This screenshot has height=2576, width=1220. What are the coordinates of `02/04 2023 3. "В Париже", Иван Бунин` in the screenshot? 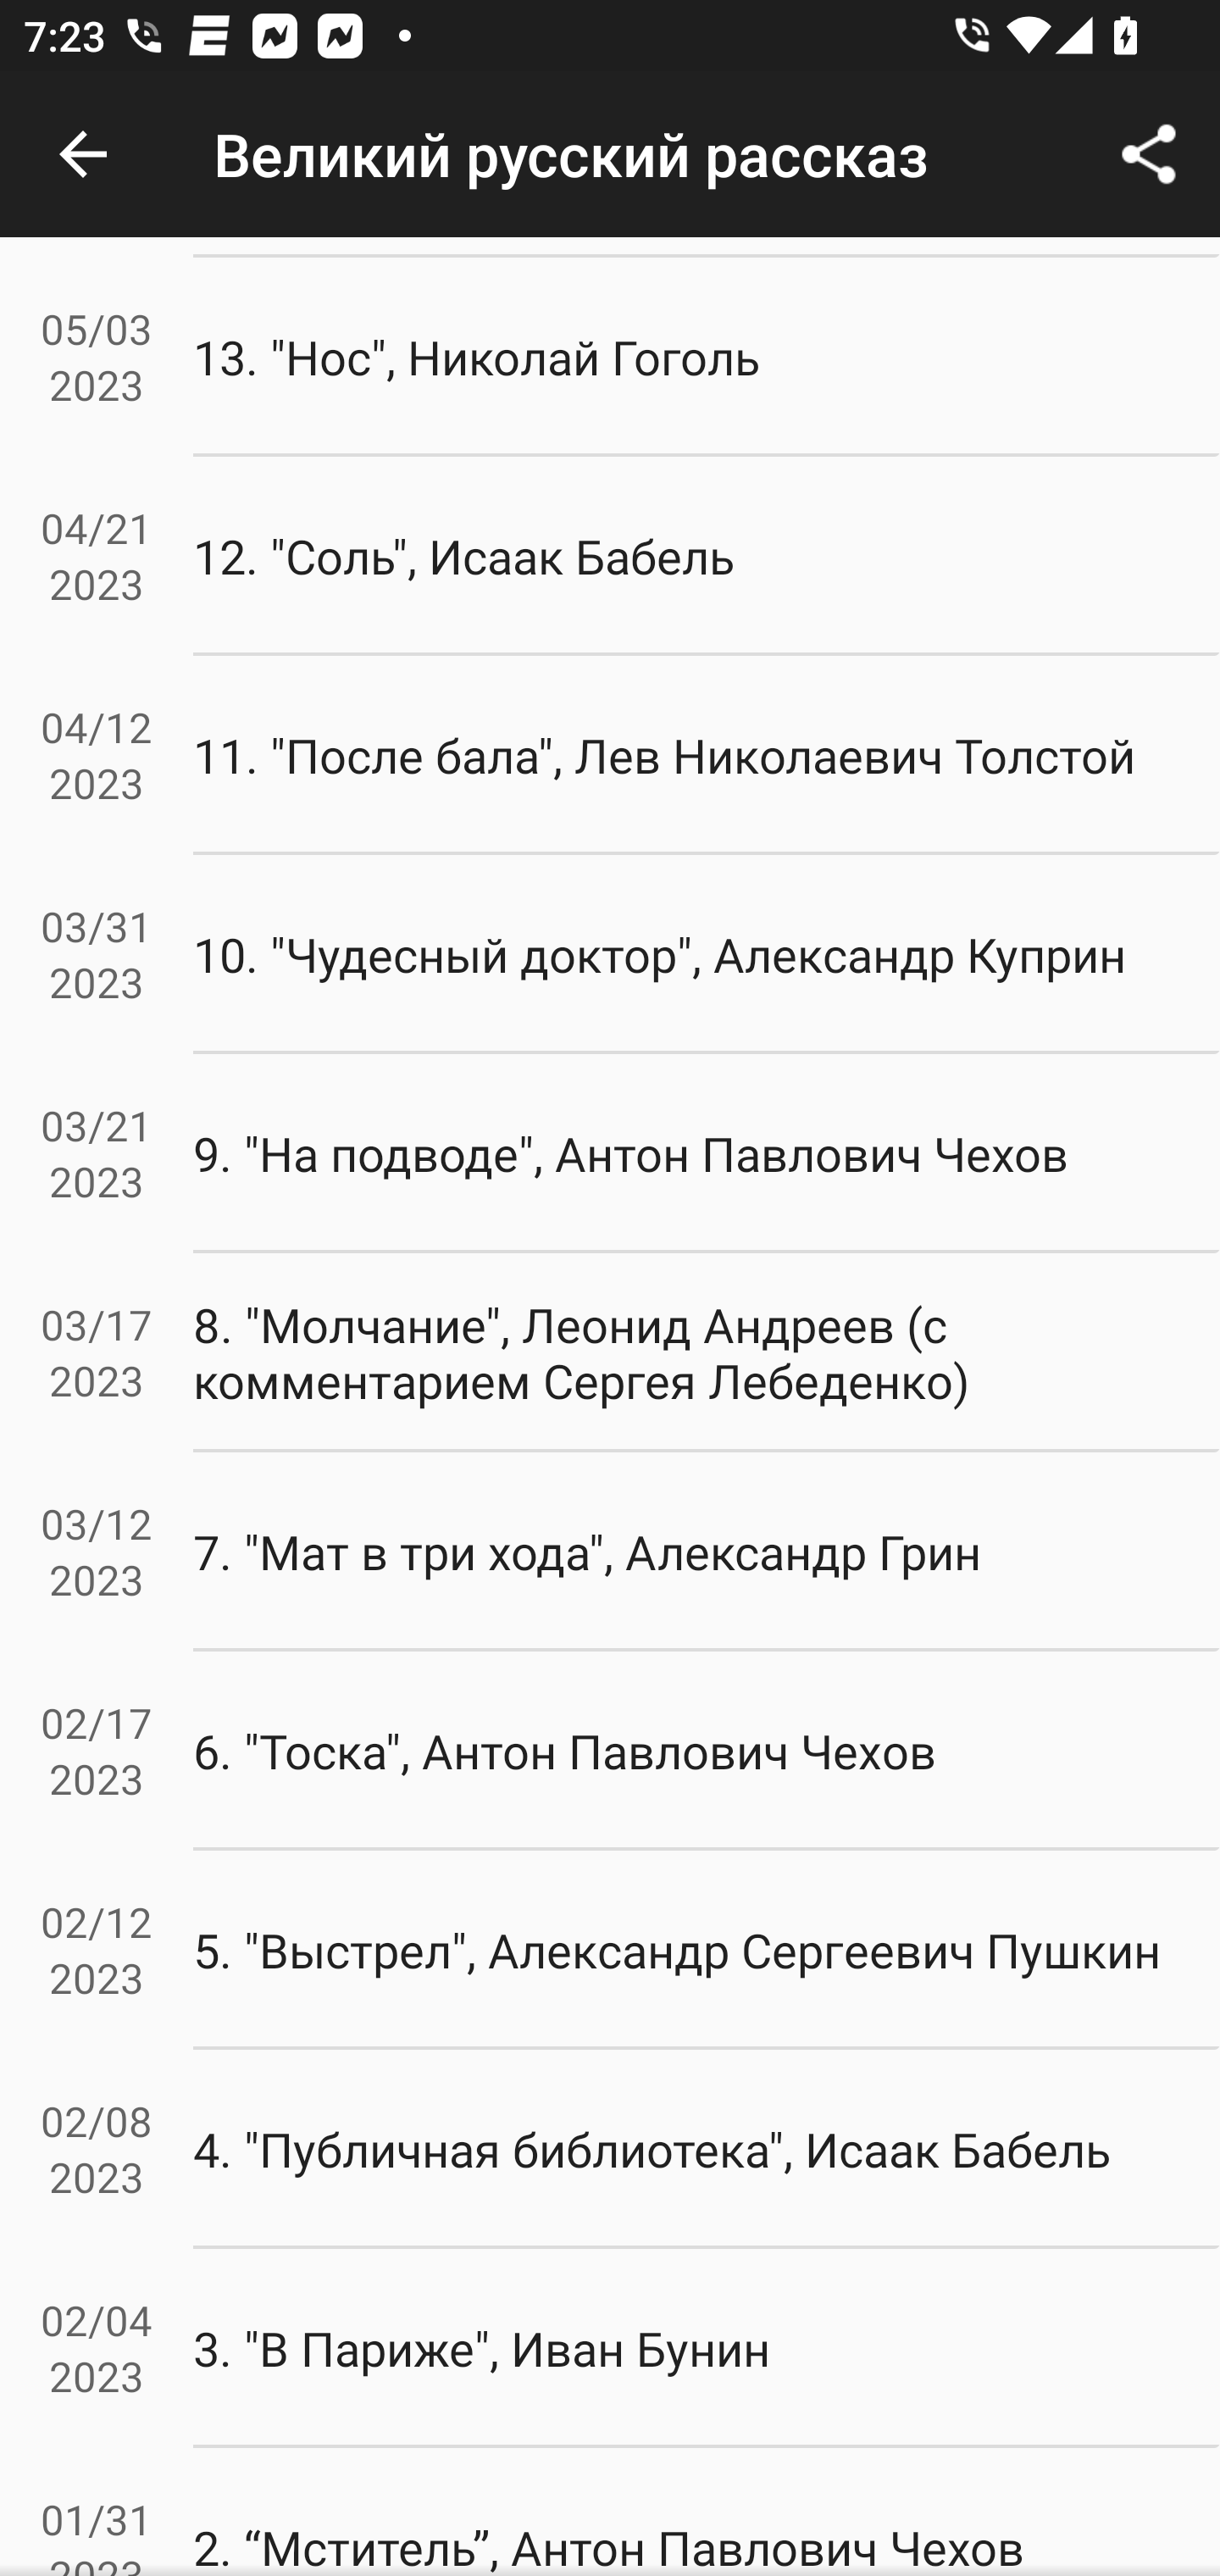 It's located at (610, 2347).